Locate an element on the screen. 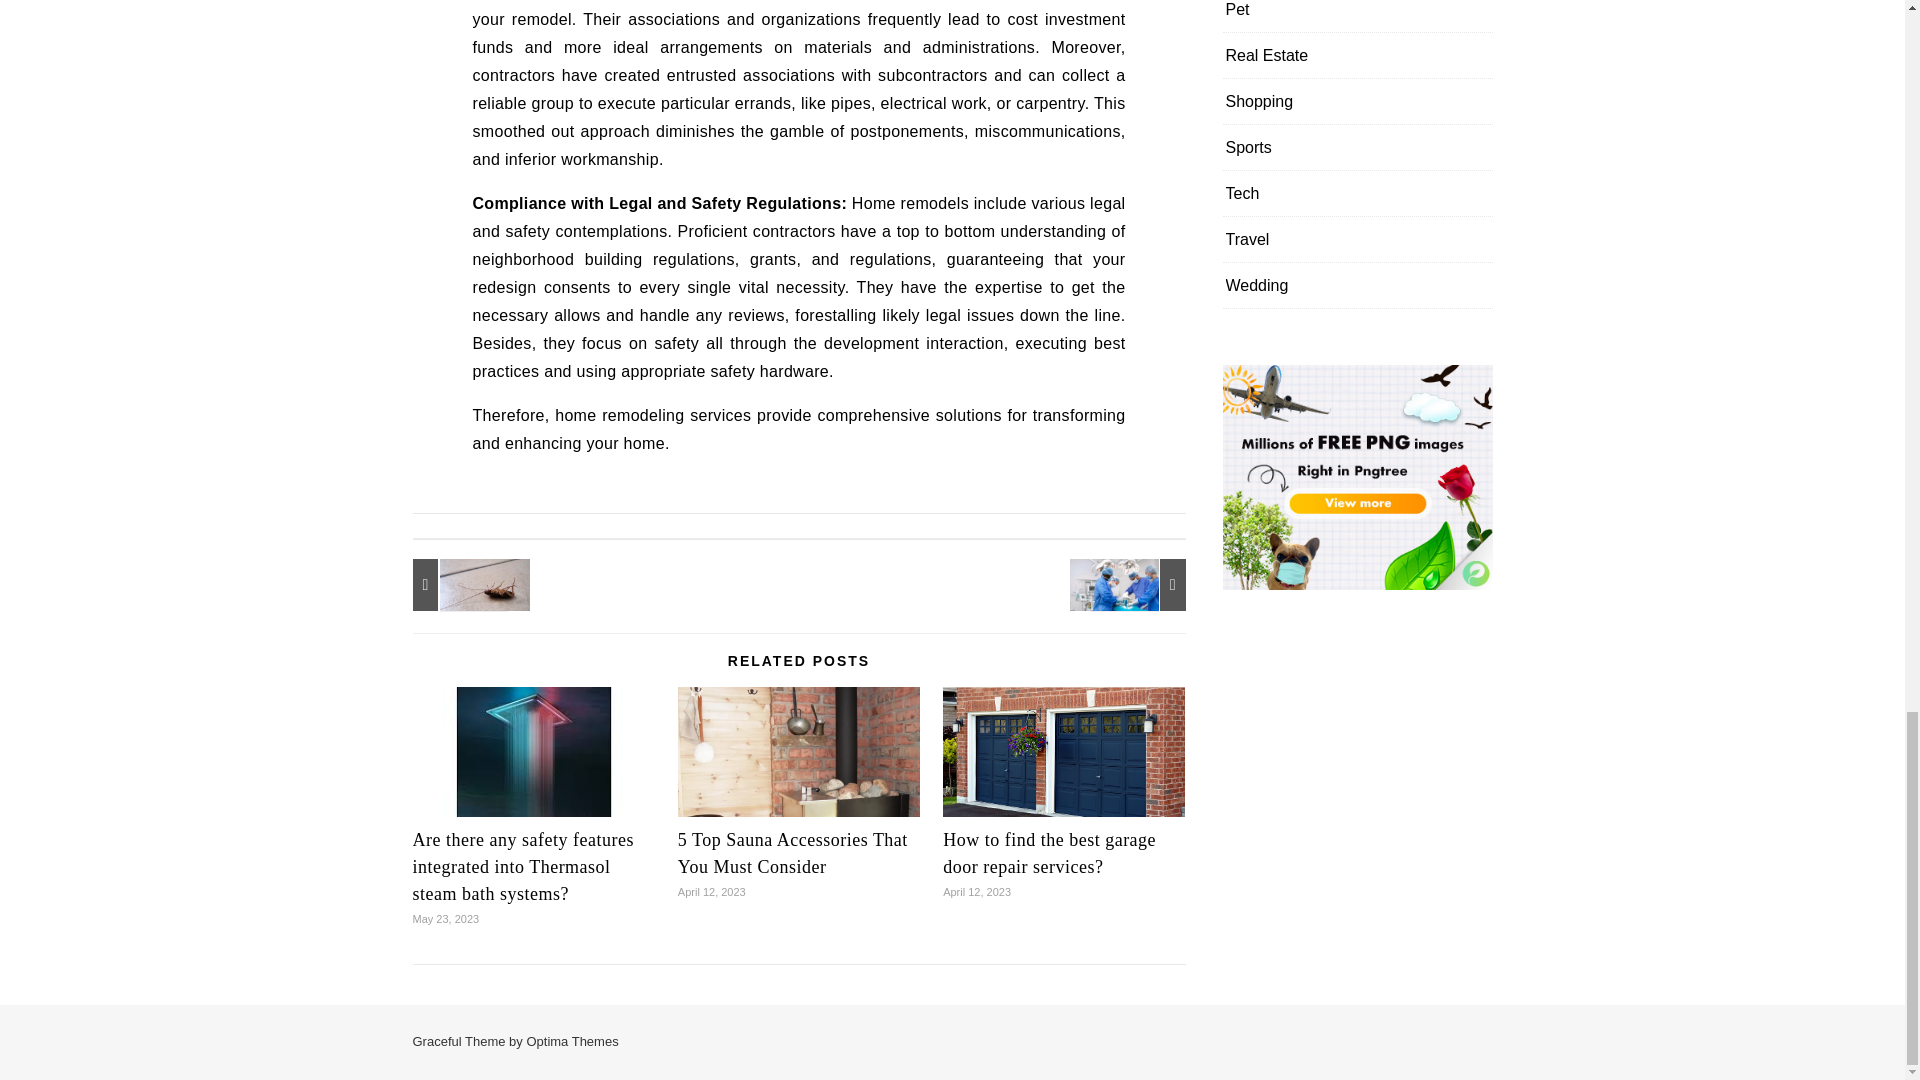 The height and width of the screenshot is (1080, 1920). How to find the best garage door repair services? is located at coordinates (1048, 853).